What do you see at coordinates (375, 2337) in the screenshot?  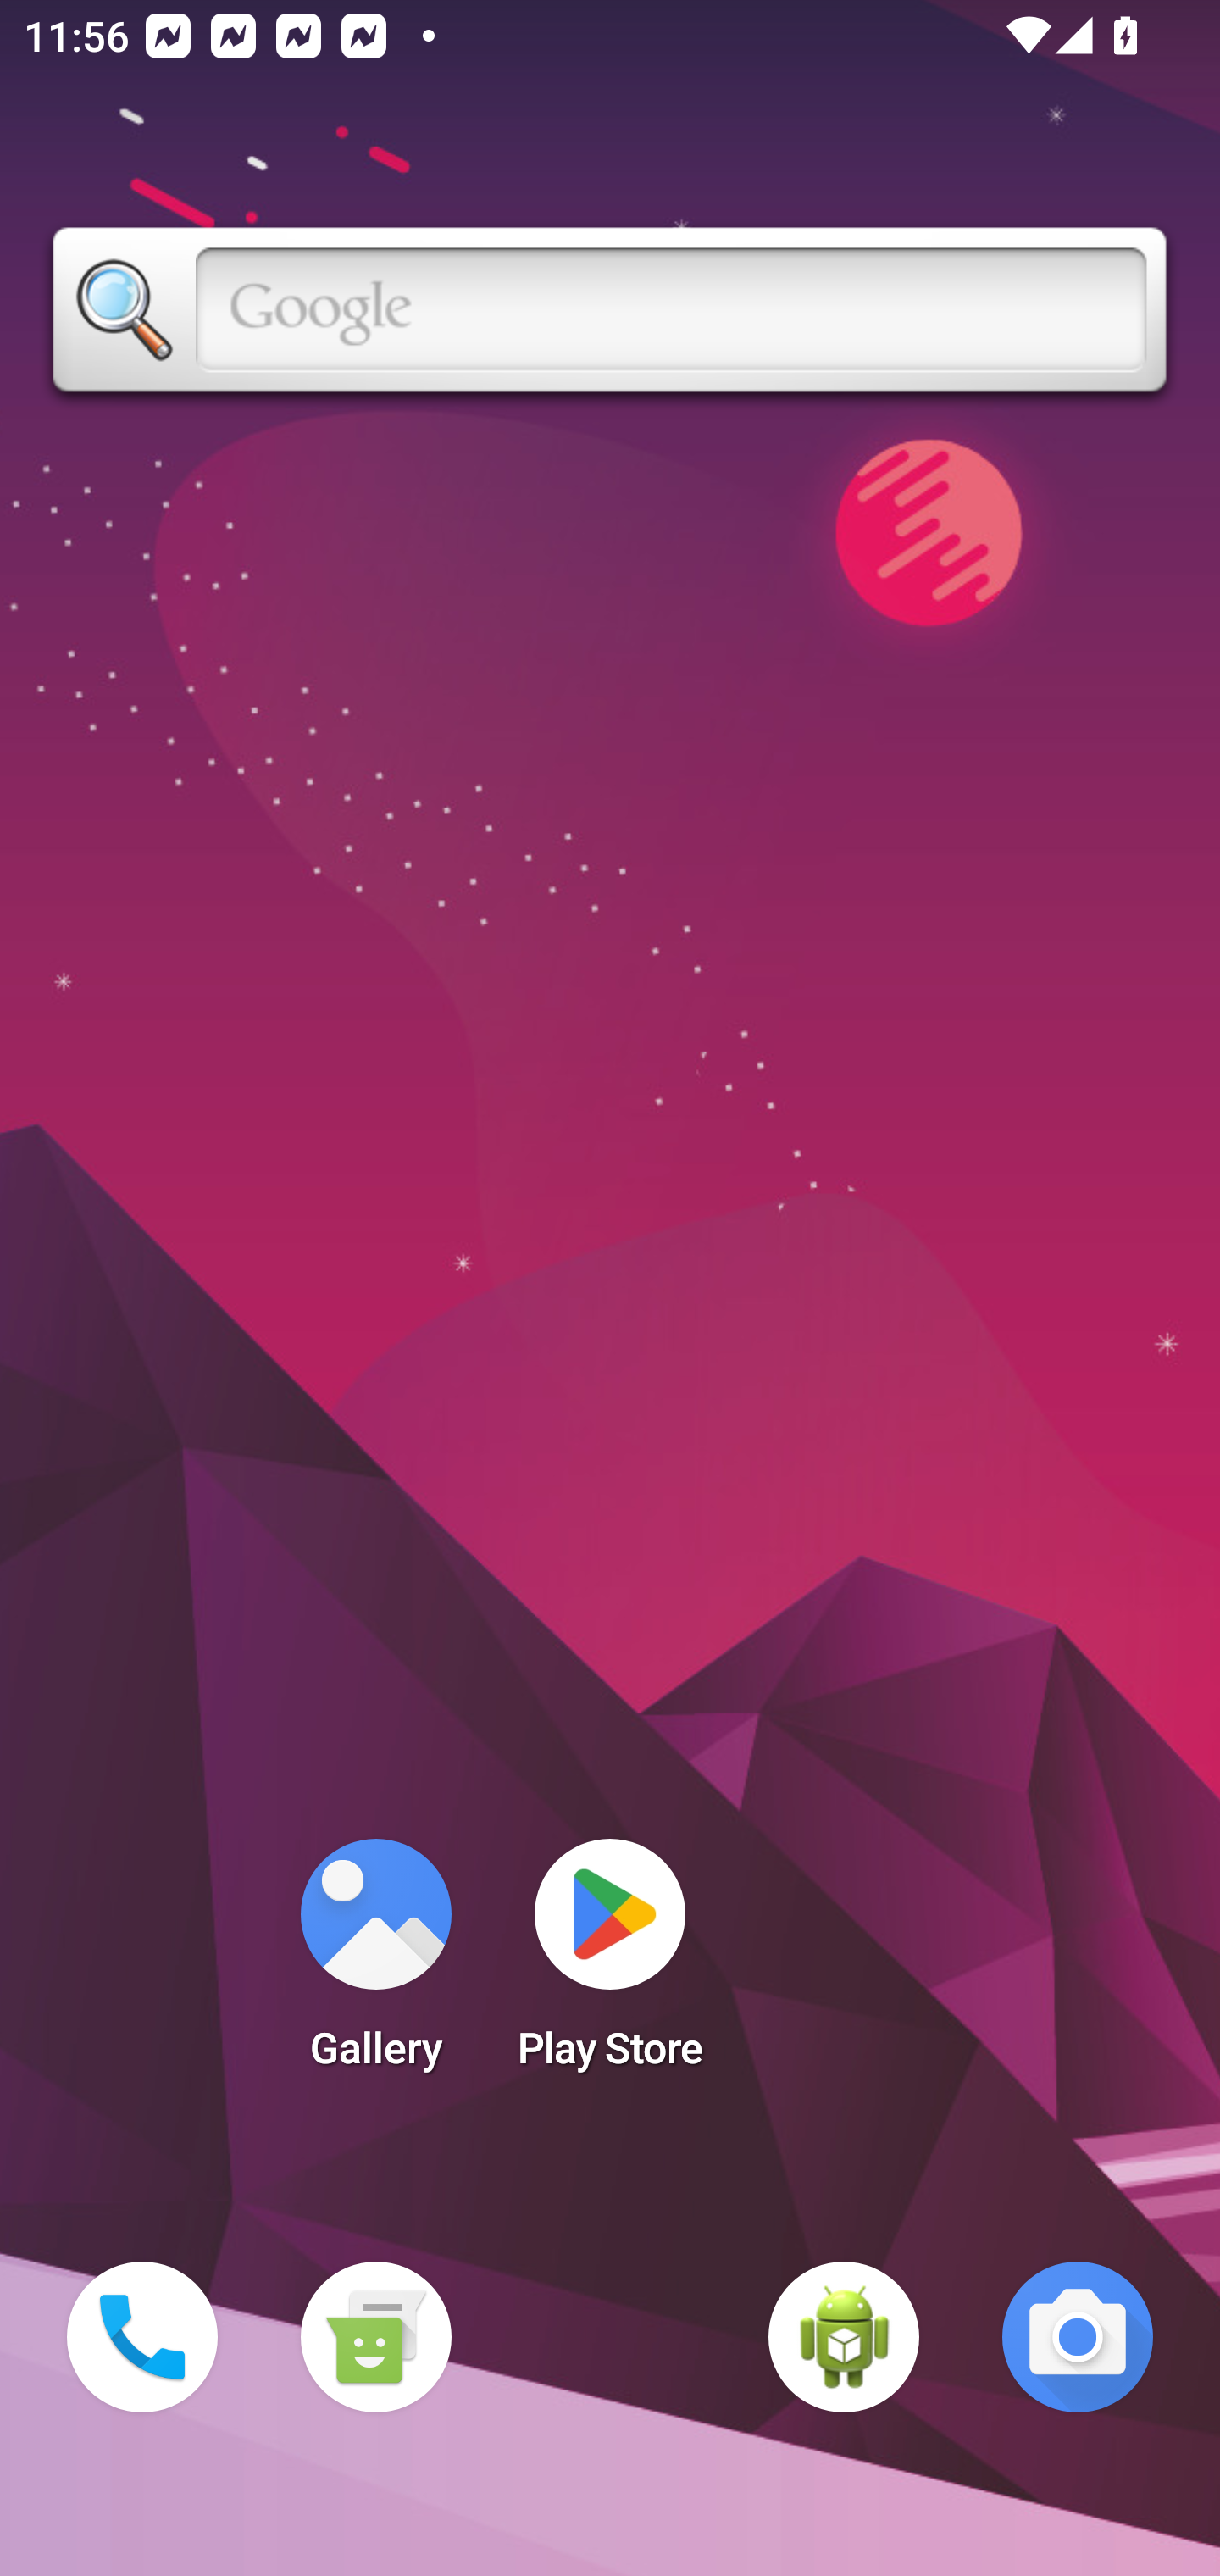 I see `Messaging` at bounding box center [375, 2337].